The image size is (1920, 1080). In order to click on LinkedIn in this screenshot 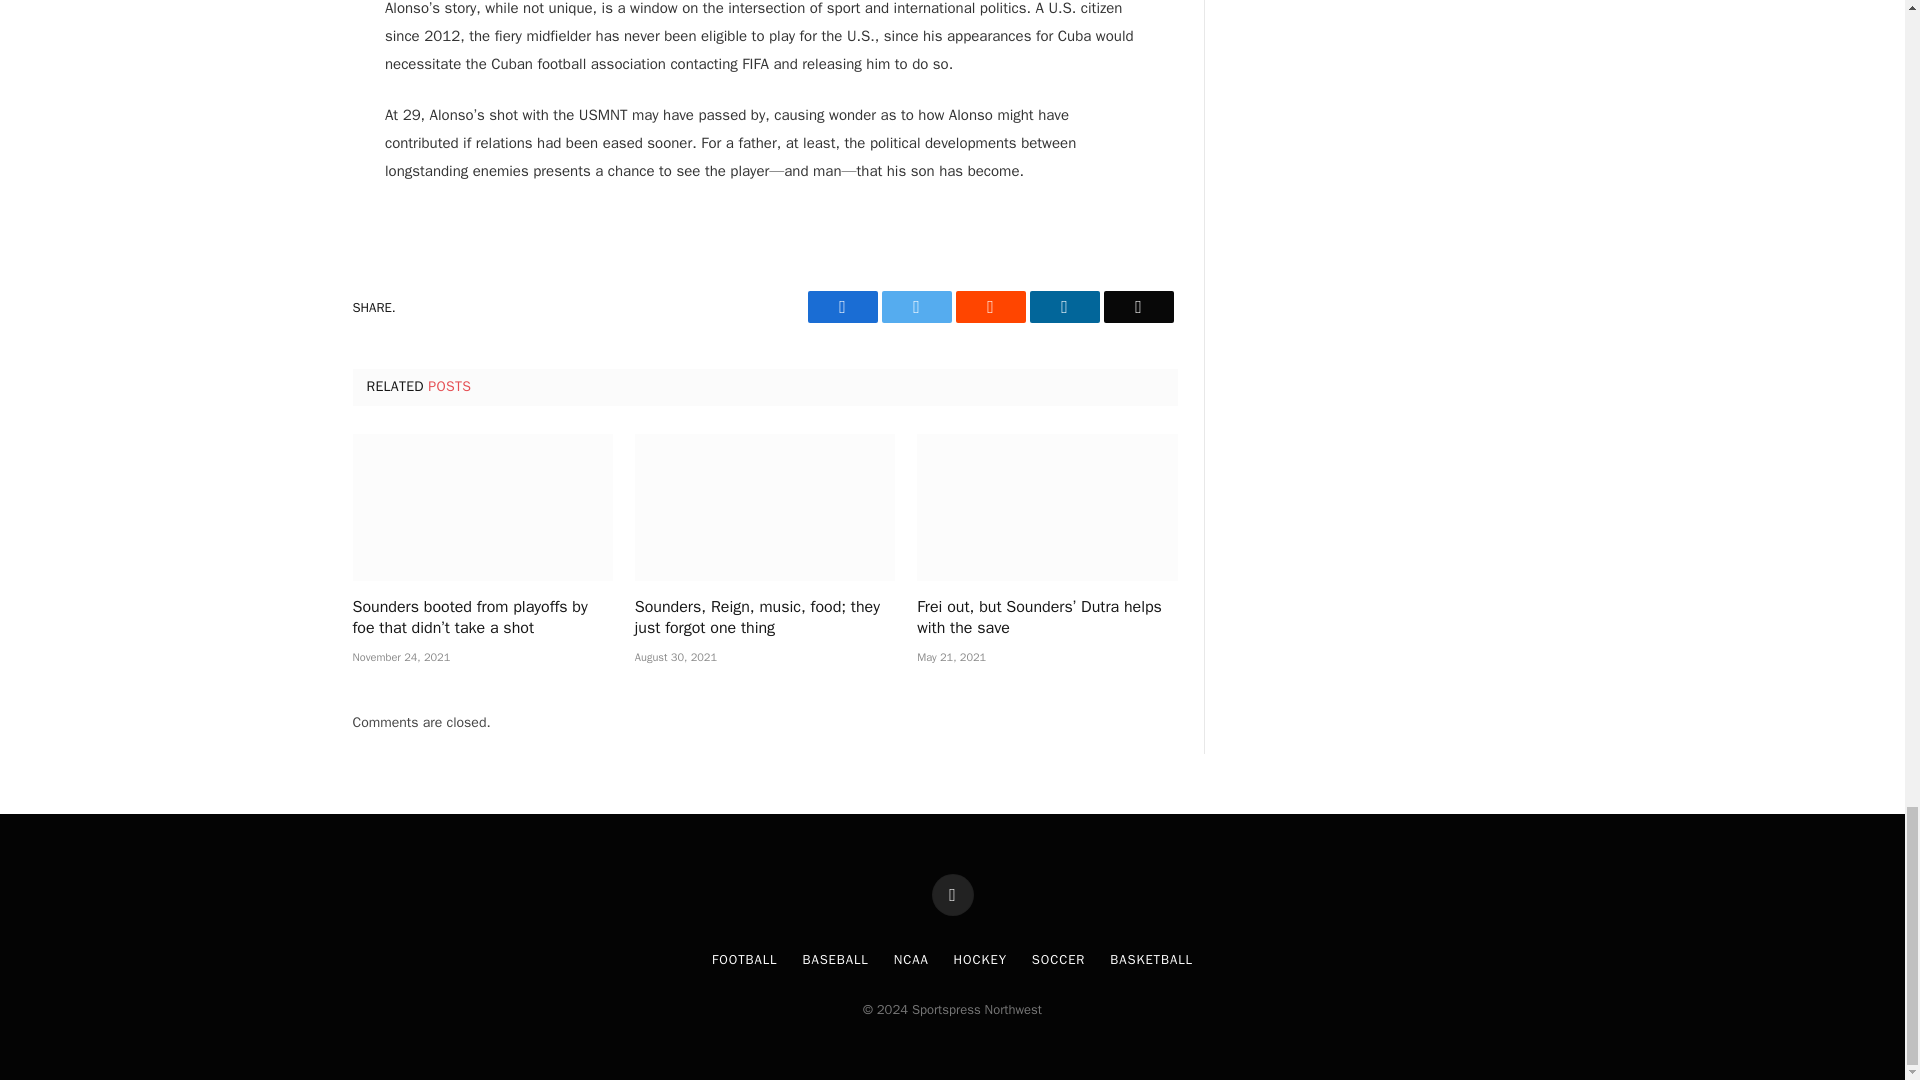, I will do `click(1064, 306)`.